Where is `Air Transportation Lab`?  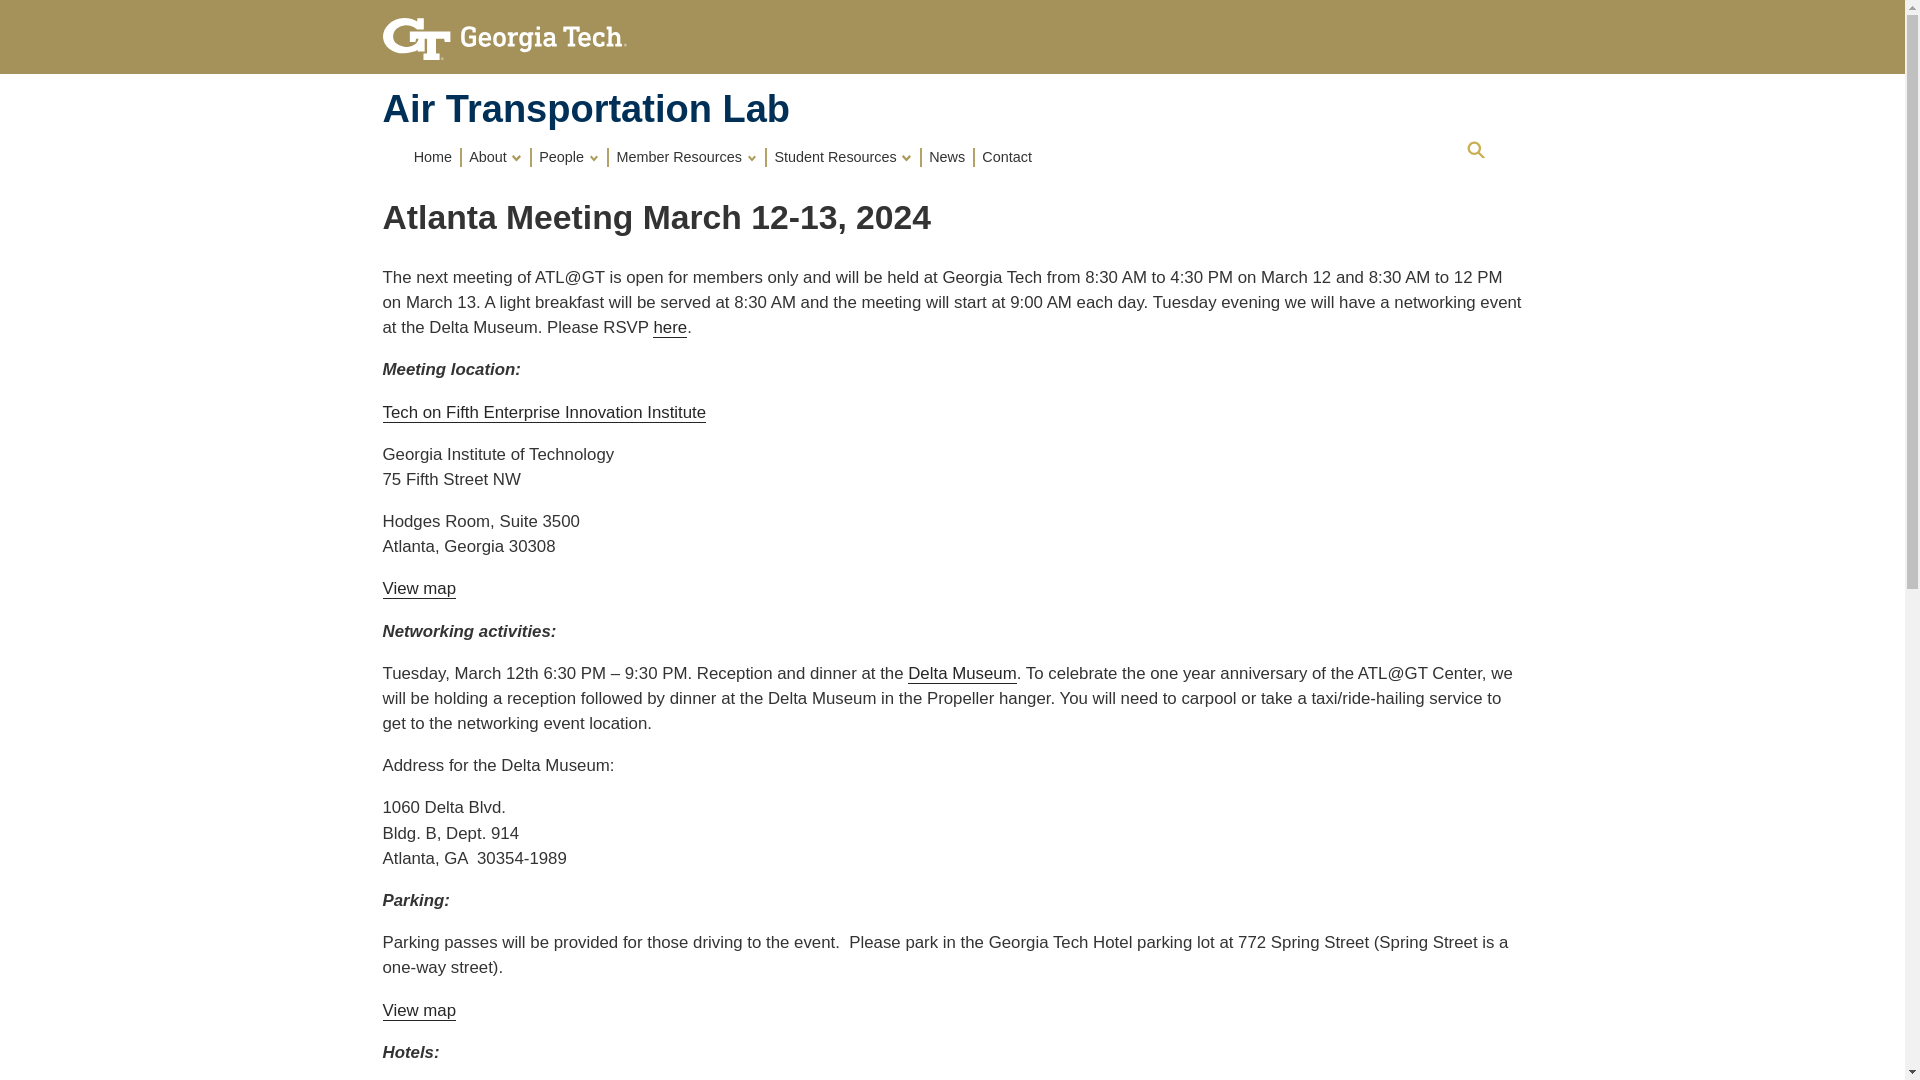
Air Transportation Lab is located at coordinates (586, 108).